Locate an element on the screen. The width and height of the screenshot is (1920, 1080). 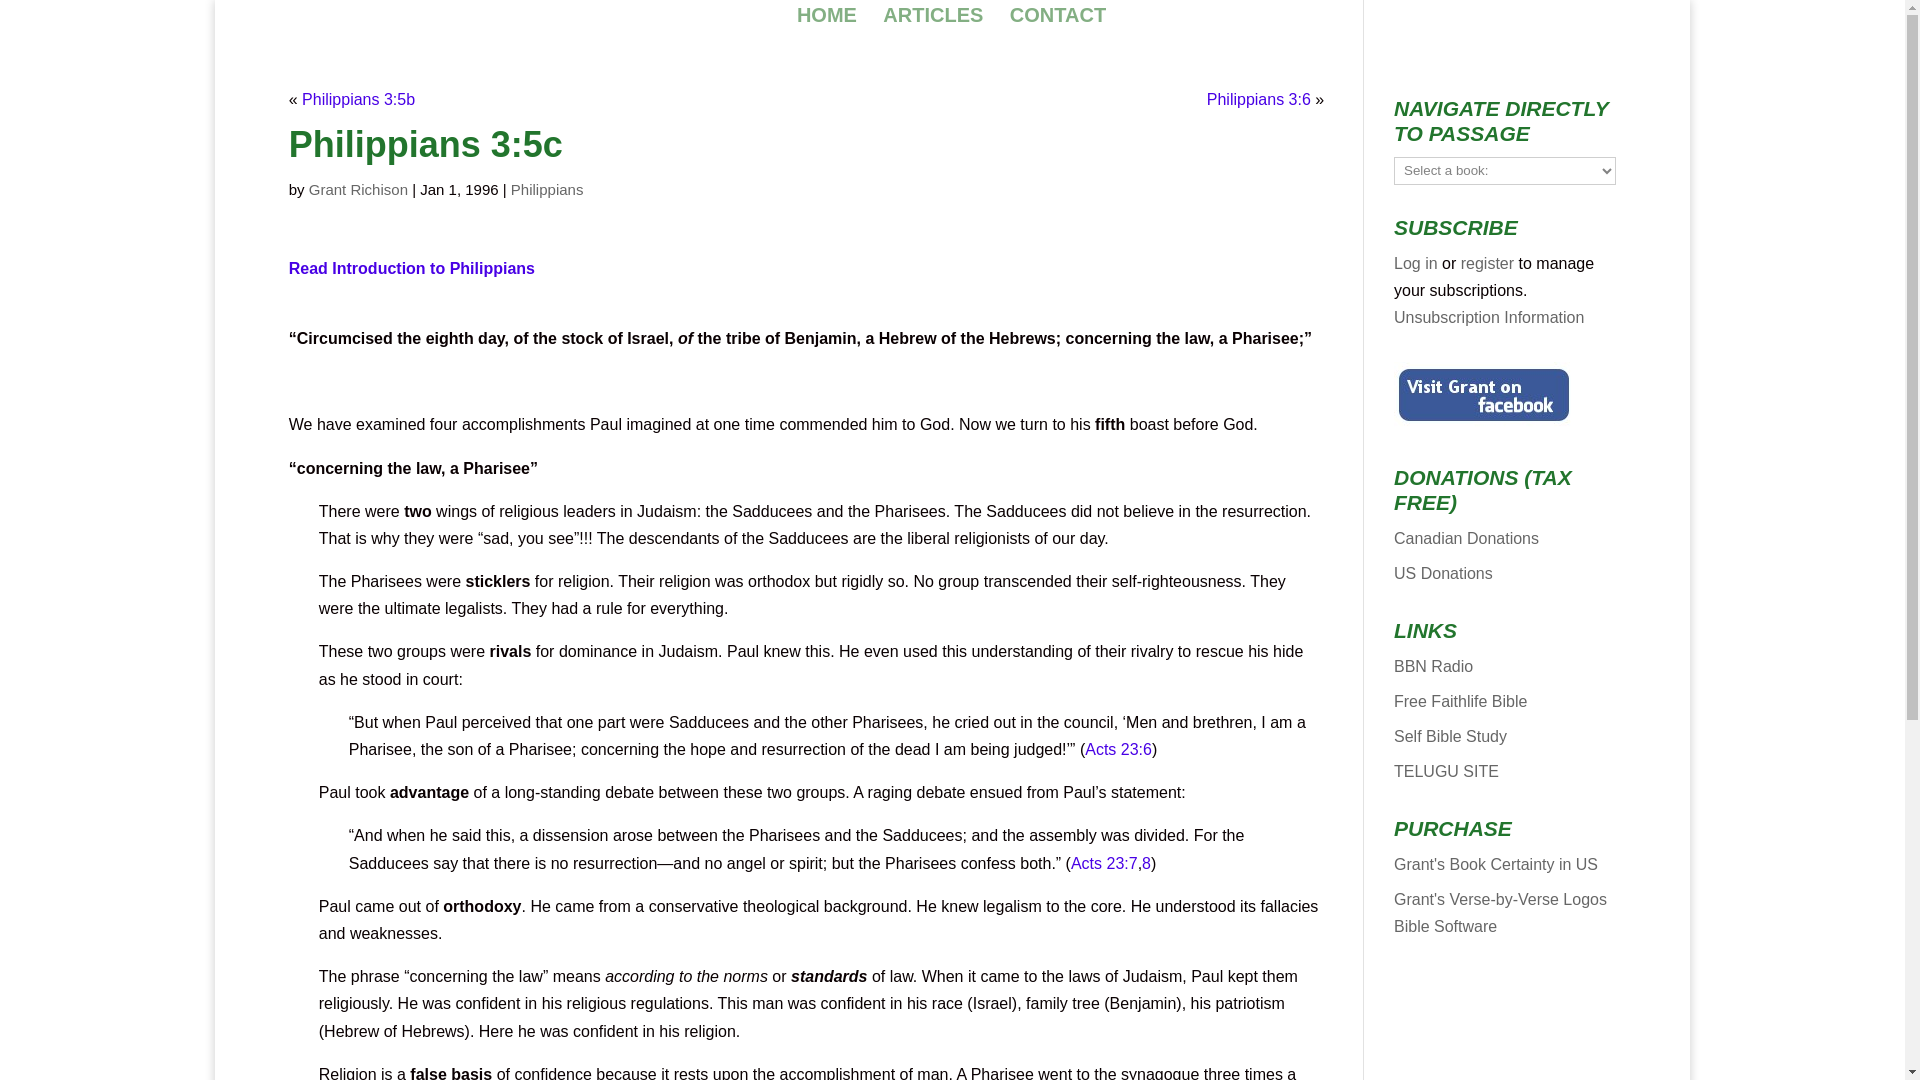
Telugu verse-by-verse commentary is located at coordinates (1446, 770).